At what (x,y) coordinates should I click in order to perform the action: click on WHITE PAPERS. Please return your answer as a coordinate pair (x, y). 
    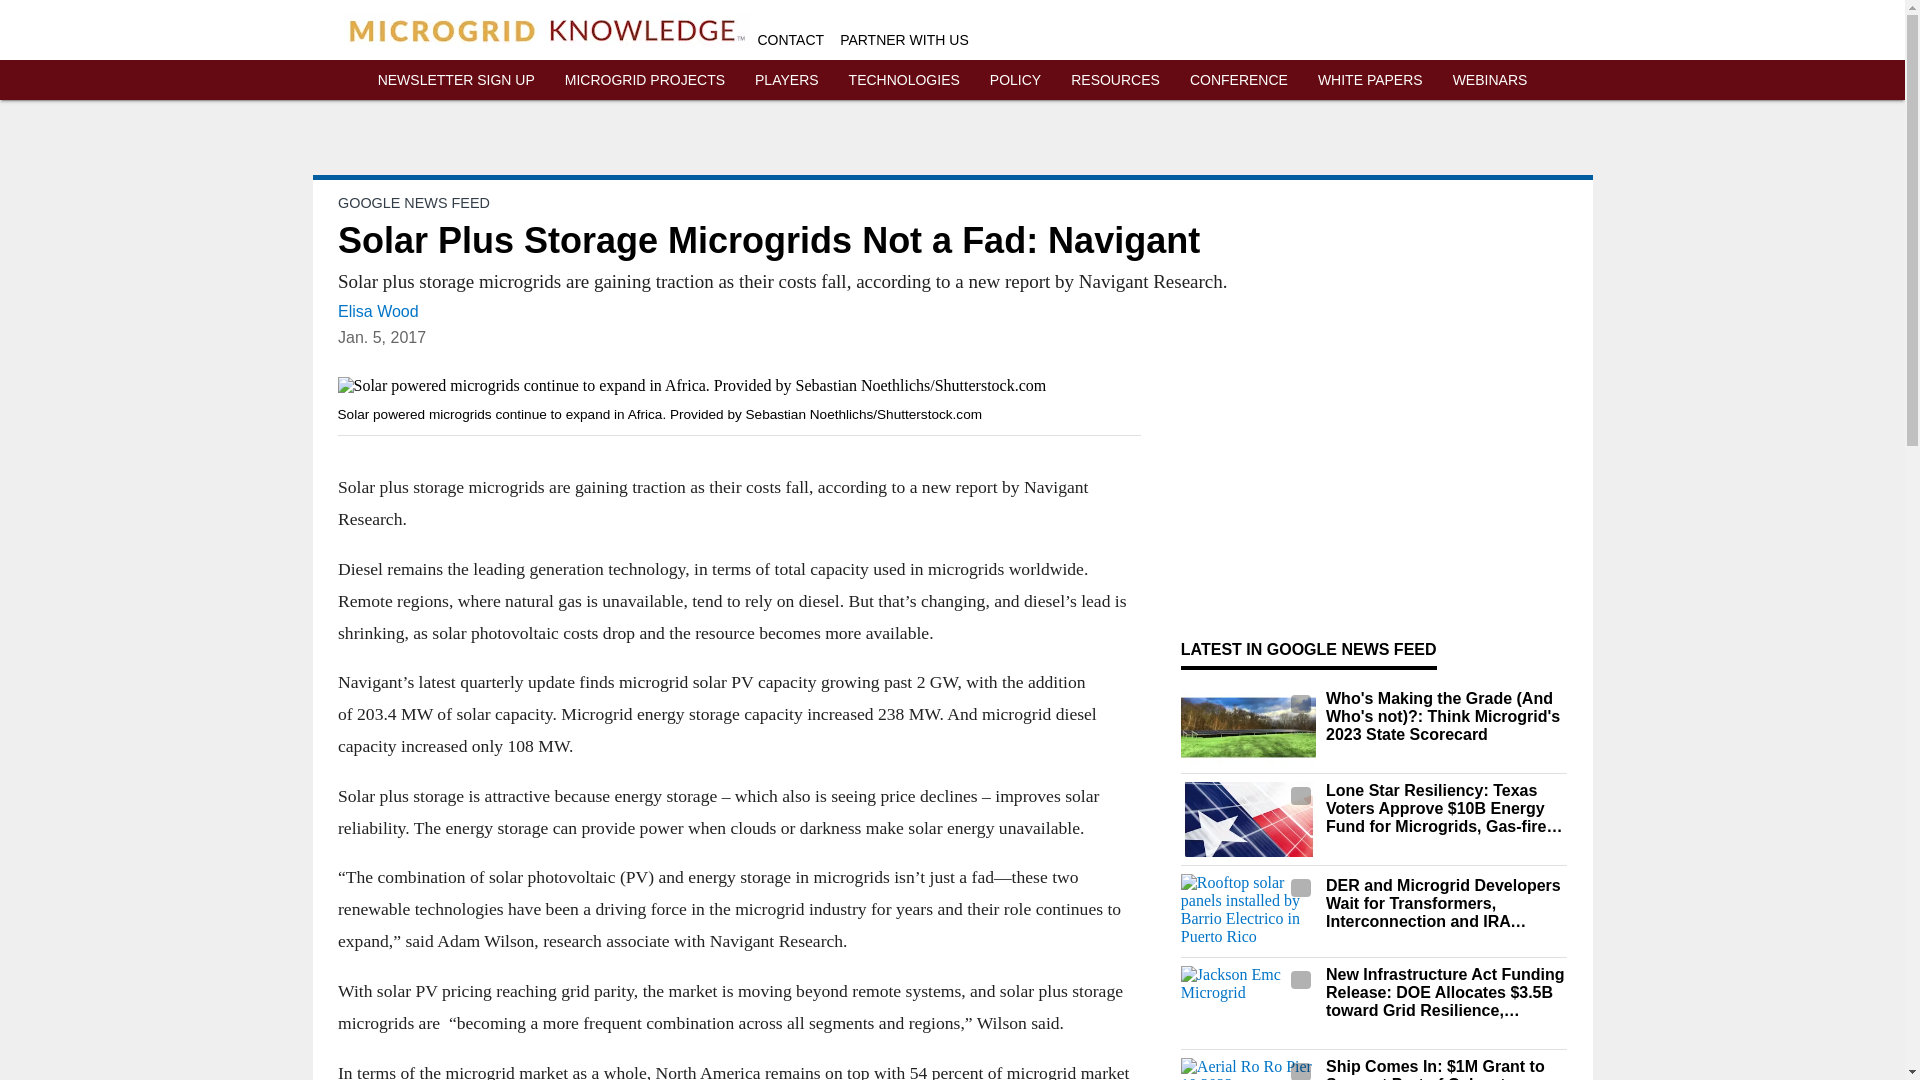
    Looking at the image, I should click on (1370, 80).